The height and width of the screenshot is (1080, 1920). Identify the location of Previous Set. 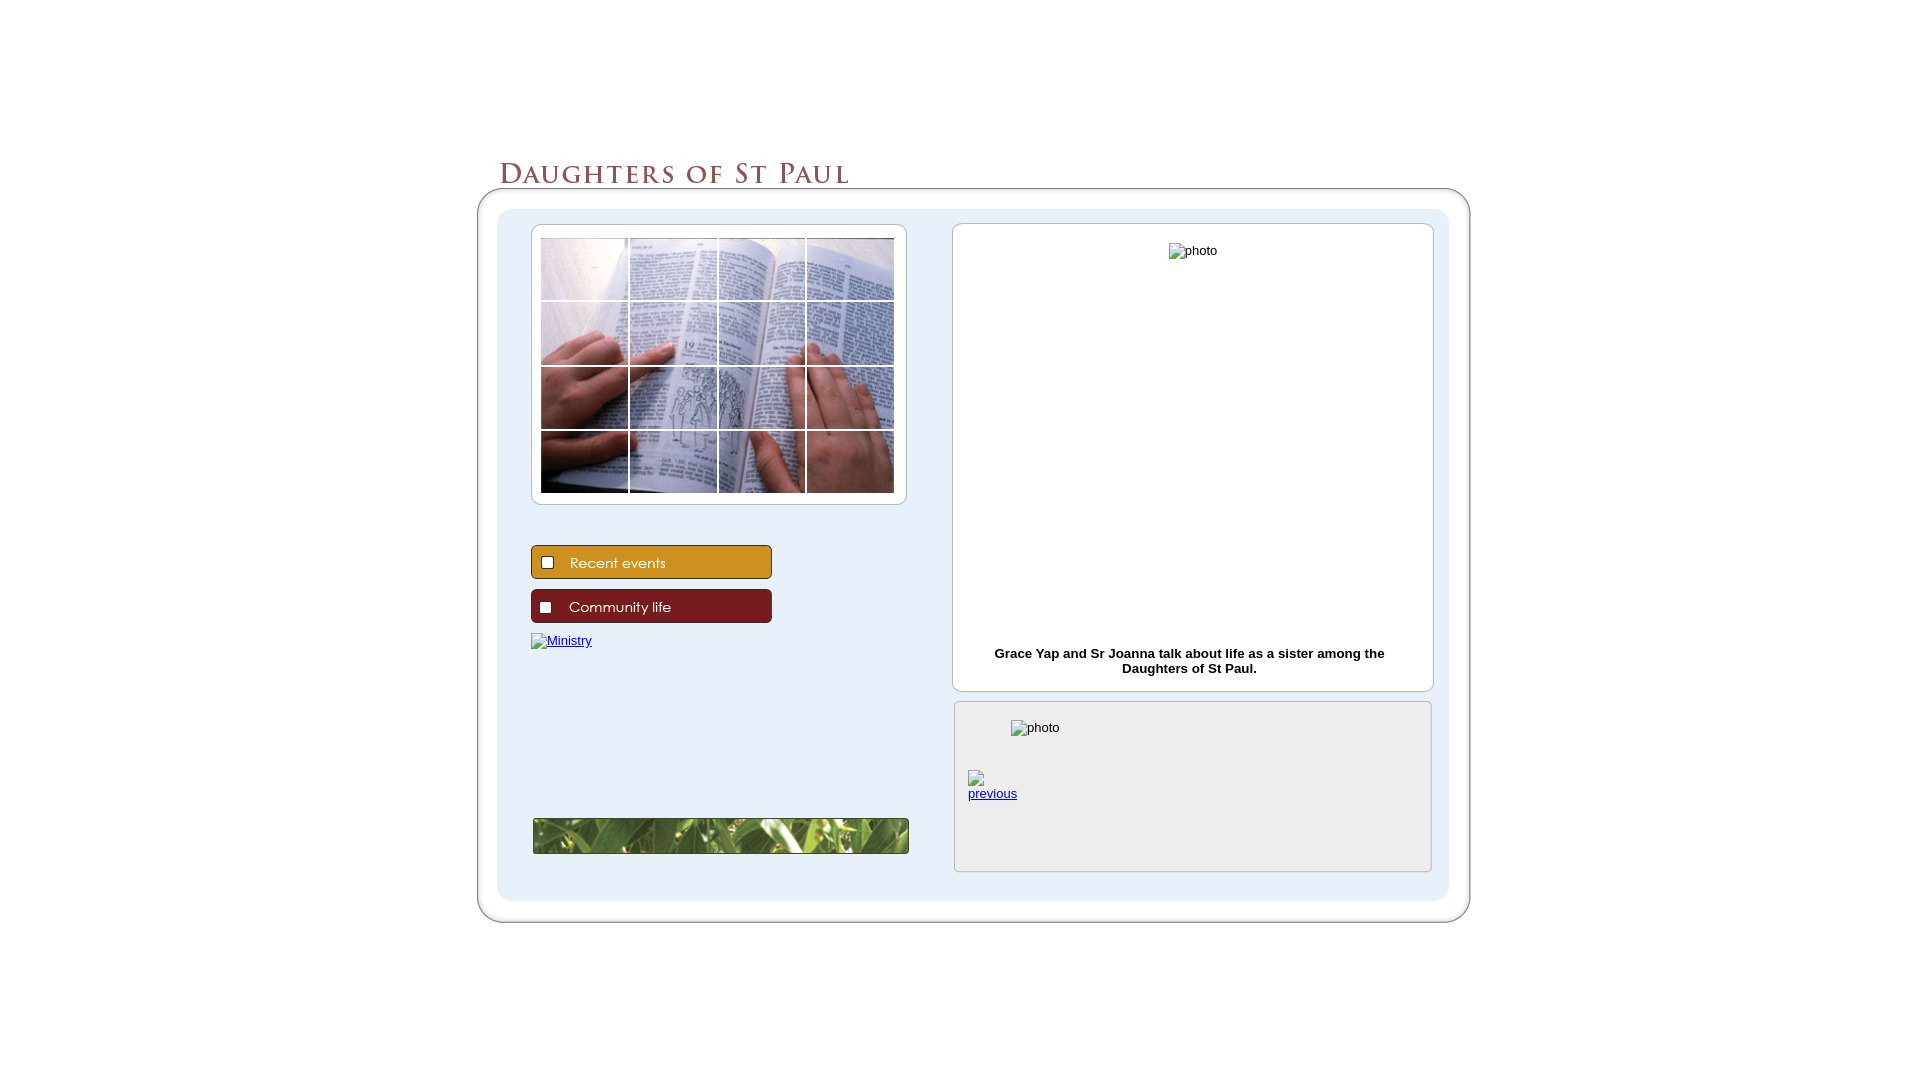
(992, 794).